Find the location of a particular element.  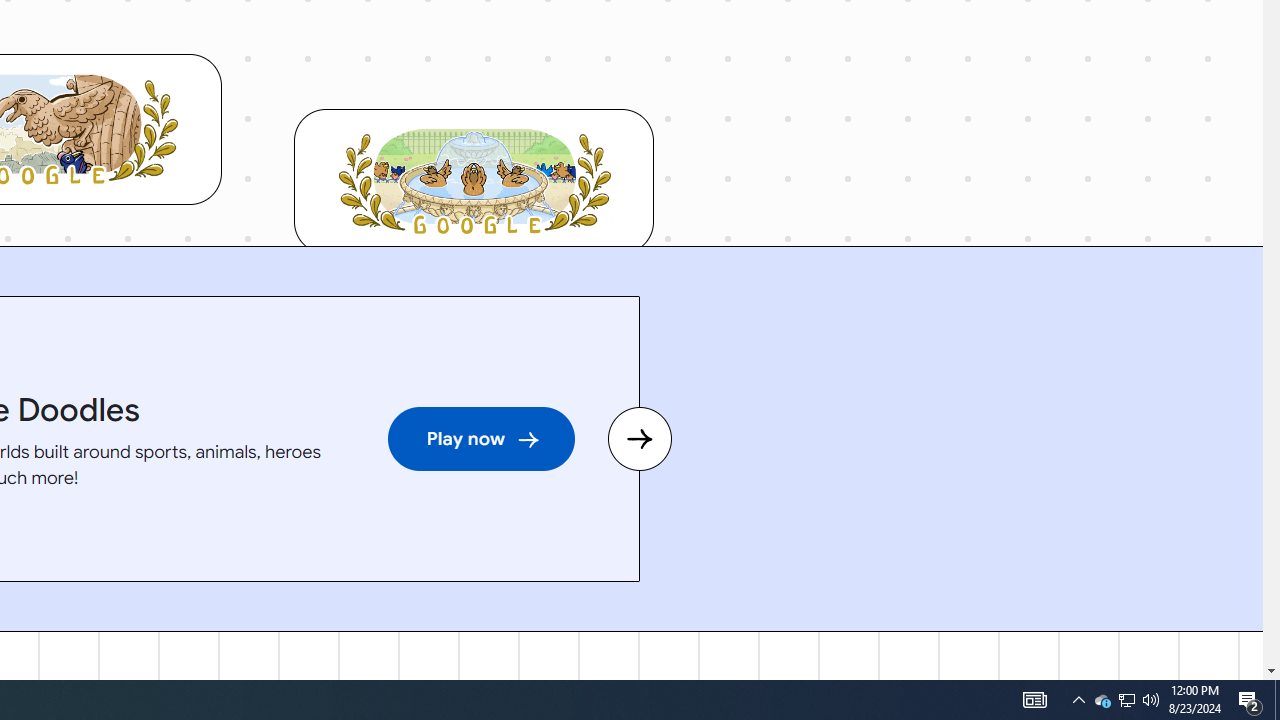

Next slide is located at coordinates (639, 439).